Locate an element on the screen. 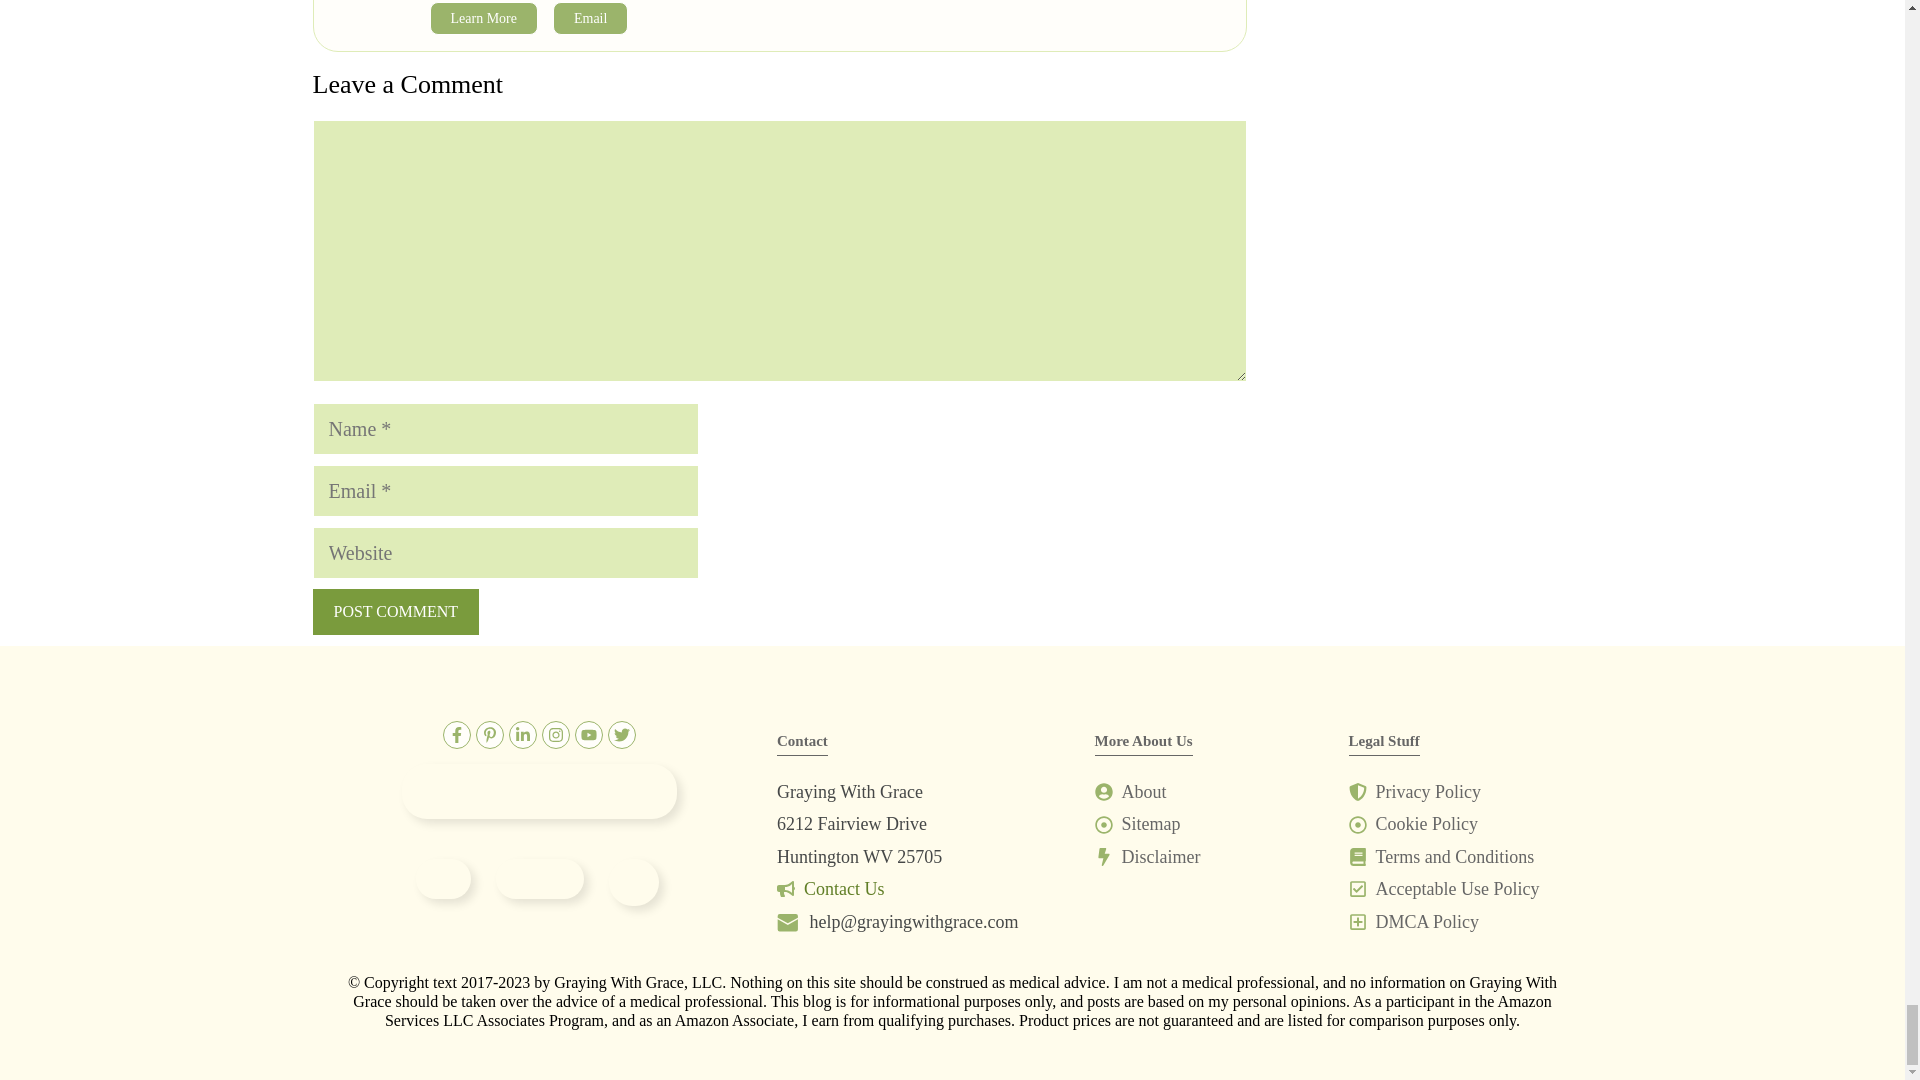 Image resolution: width=1920 pixels, height=1080 pixels. resna-atp-logo-1 is located at coordinates (539, 878).